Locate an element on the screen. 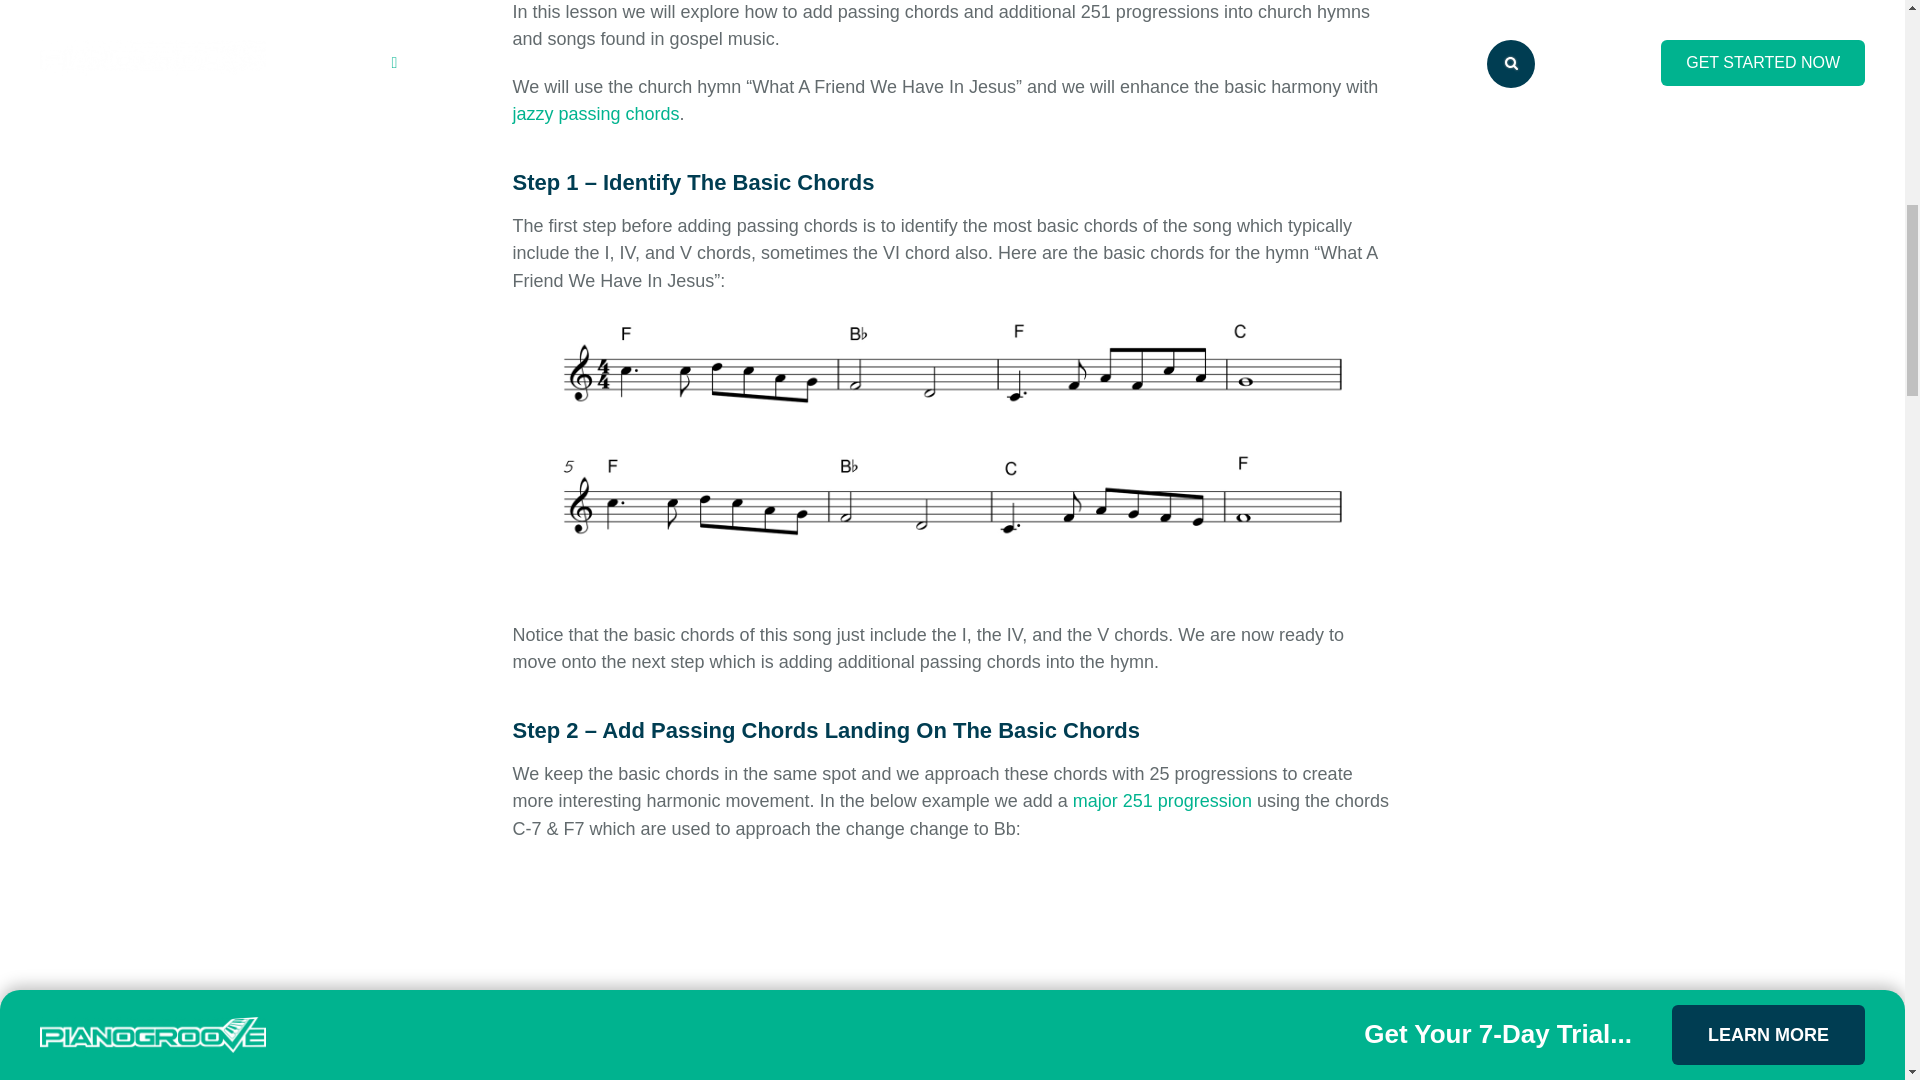  major 251 progression is located at coordinates (1162, 800).